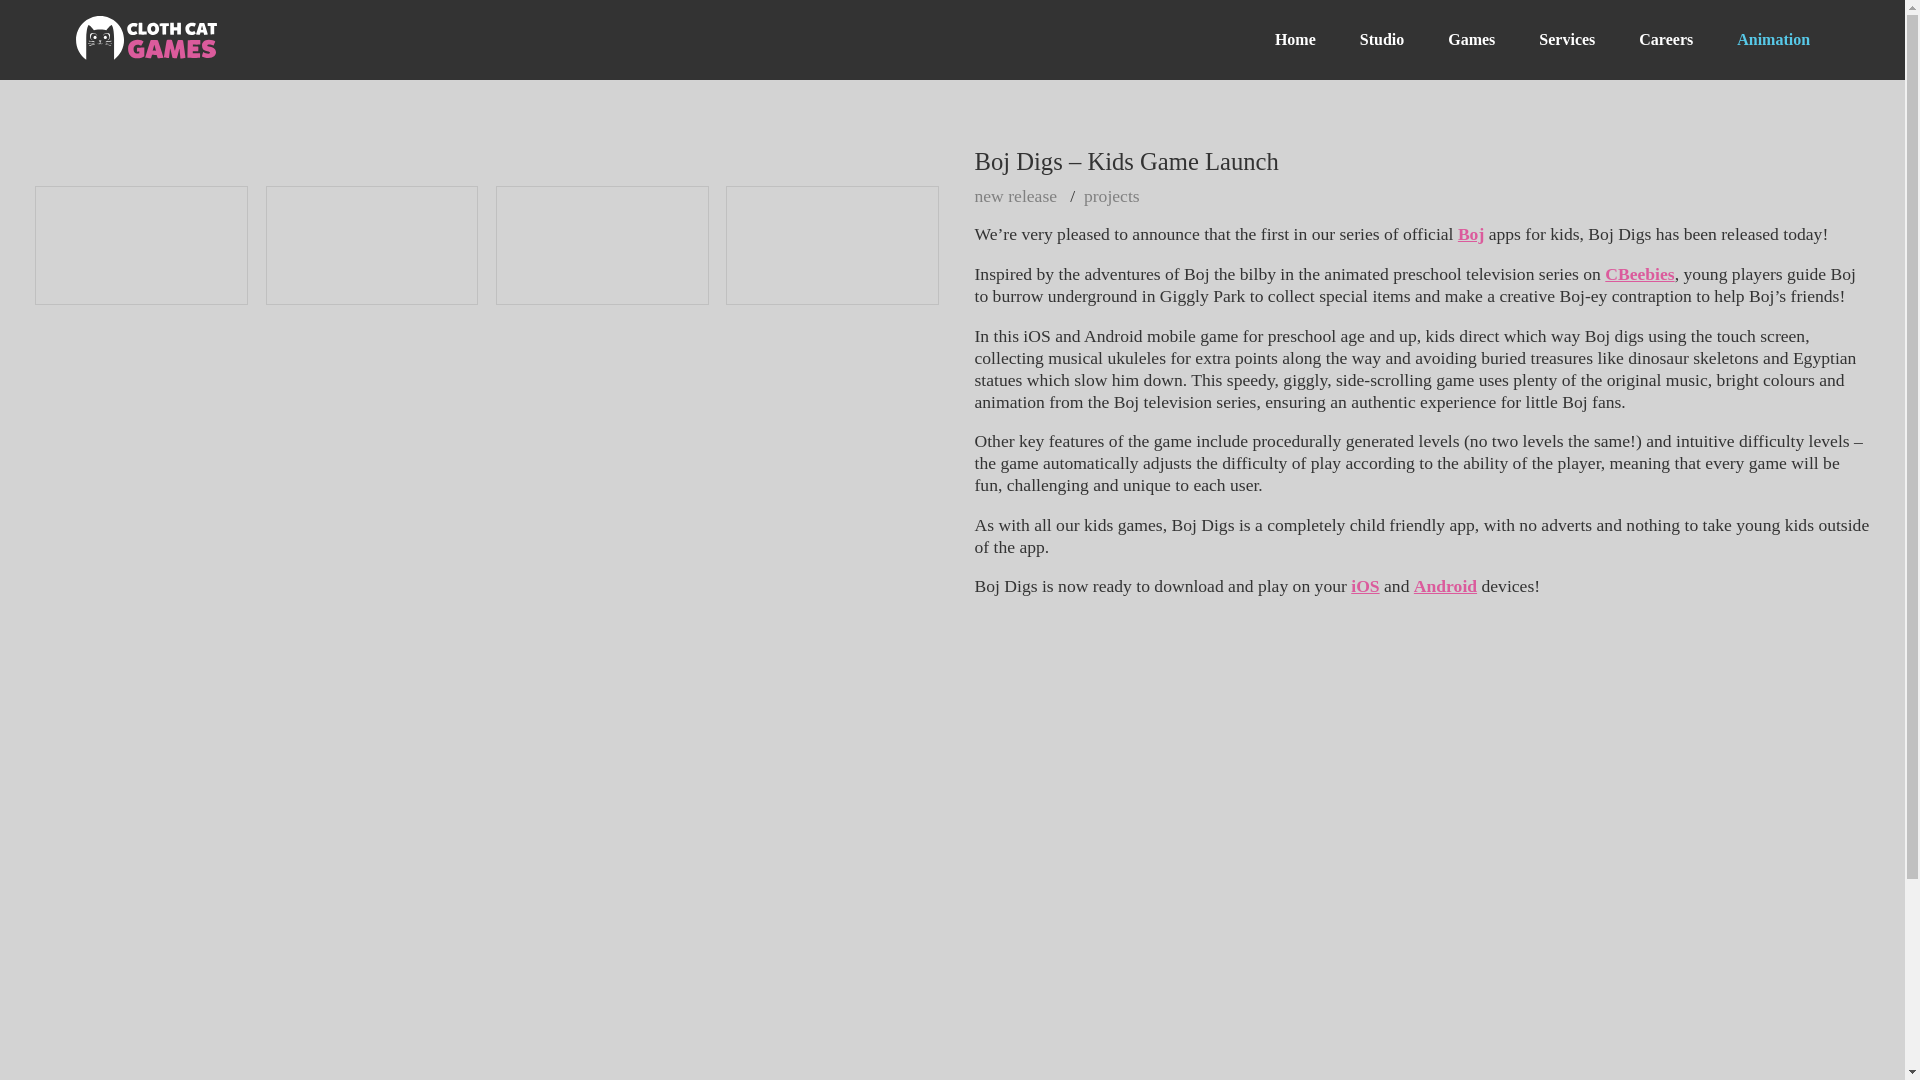 Image resolution: width=1920 pixels, height=1080 pixels. Describe the element at coordinates (1019, 196) in the screenshot. I see `new release` at that location.